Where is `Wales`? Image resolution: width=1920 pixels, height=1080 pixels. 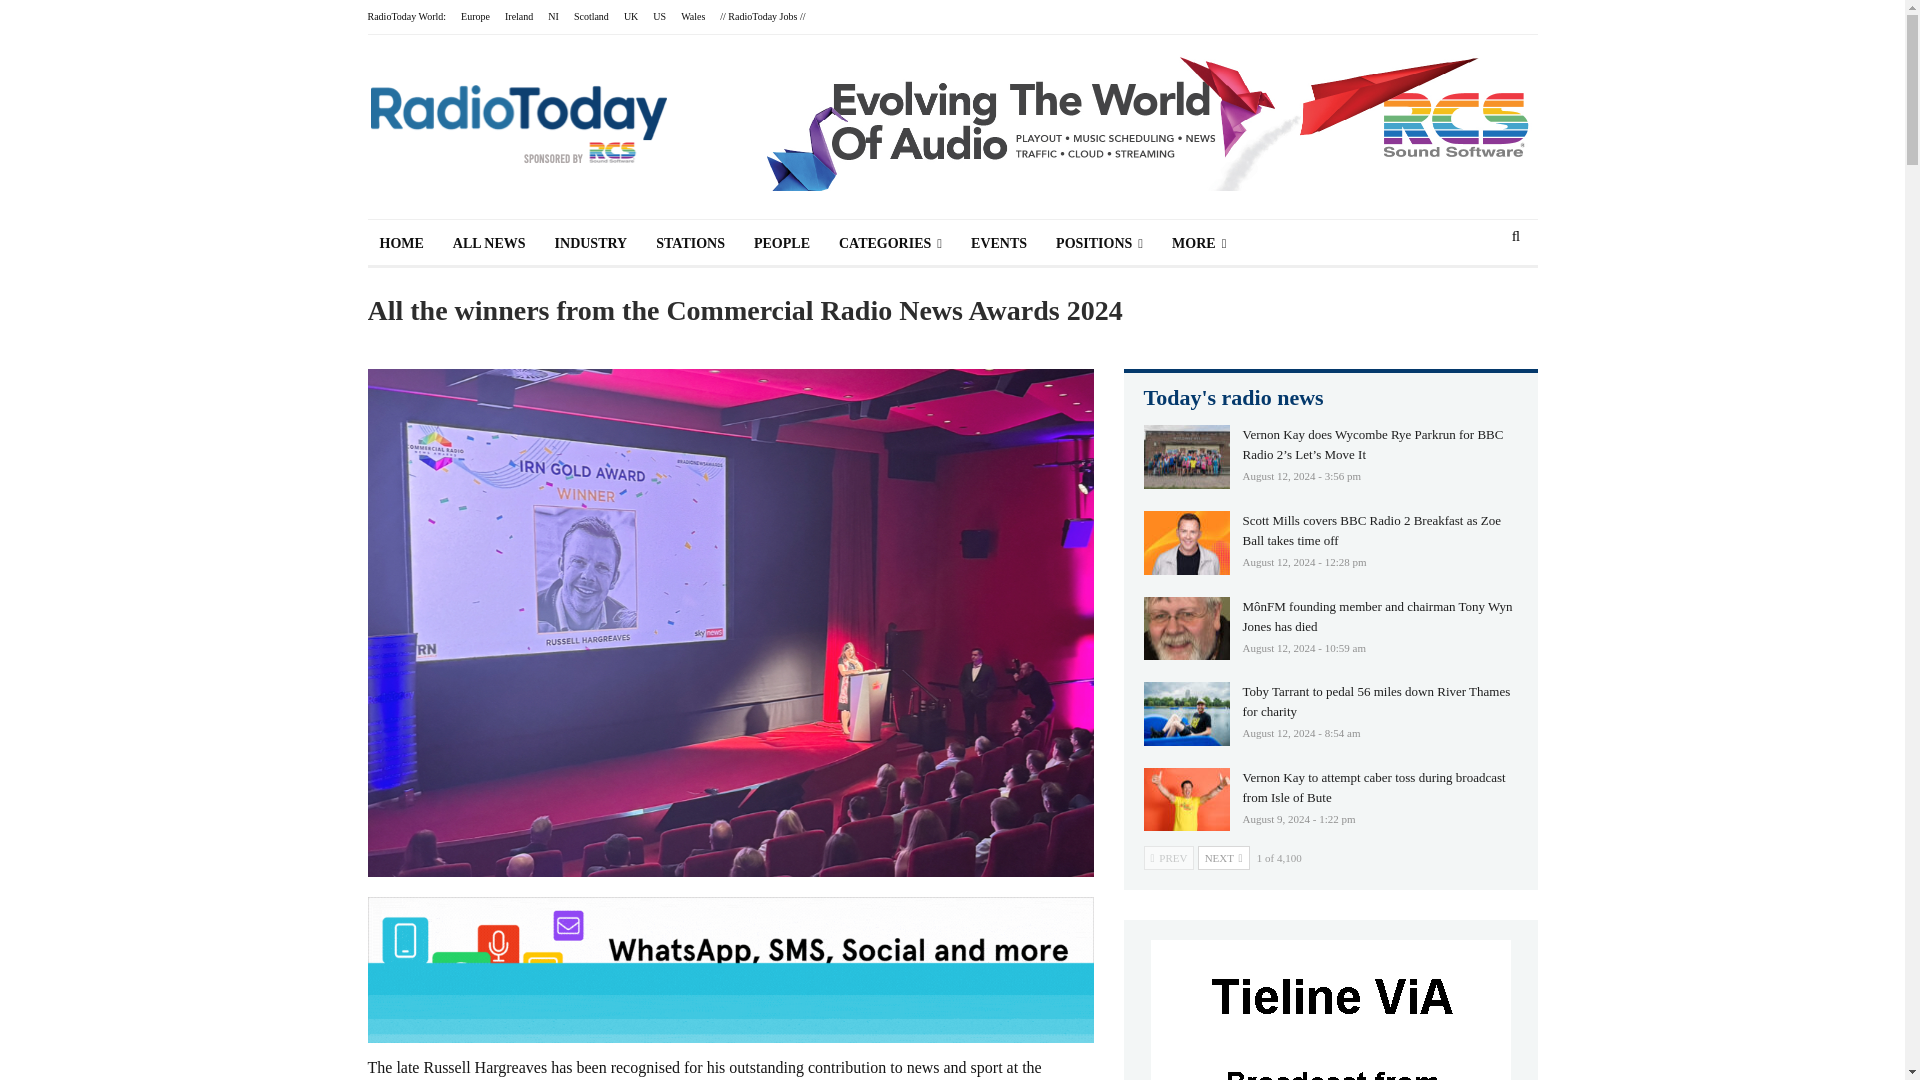 Wales is located at coordinates (692, 16).